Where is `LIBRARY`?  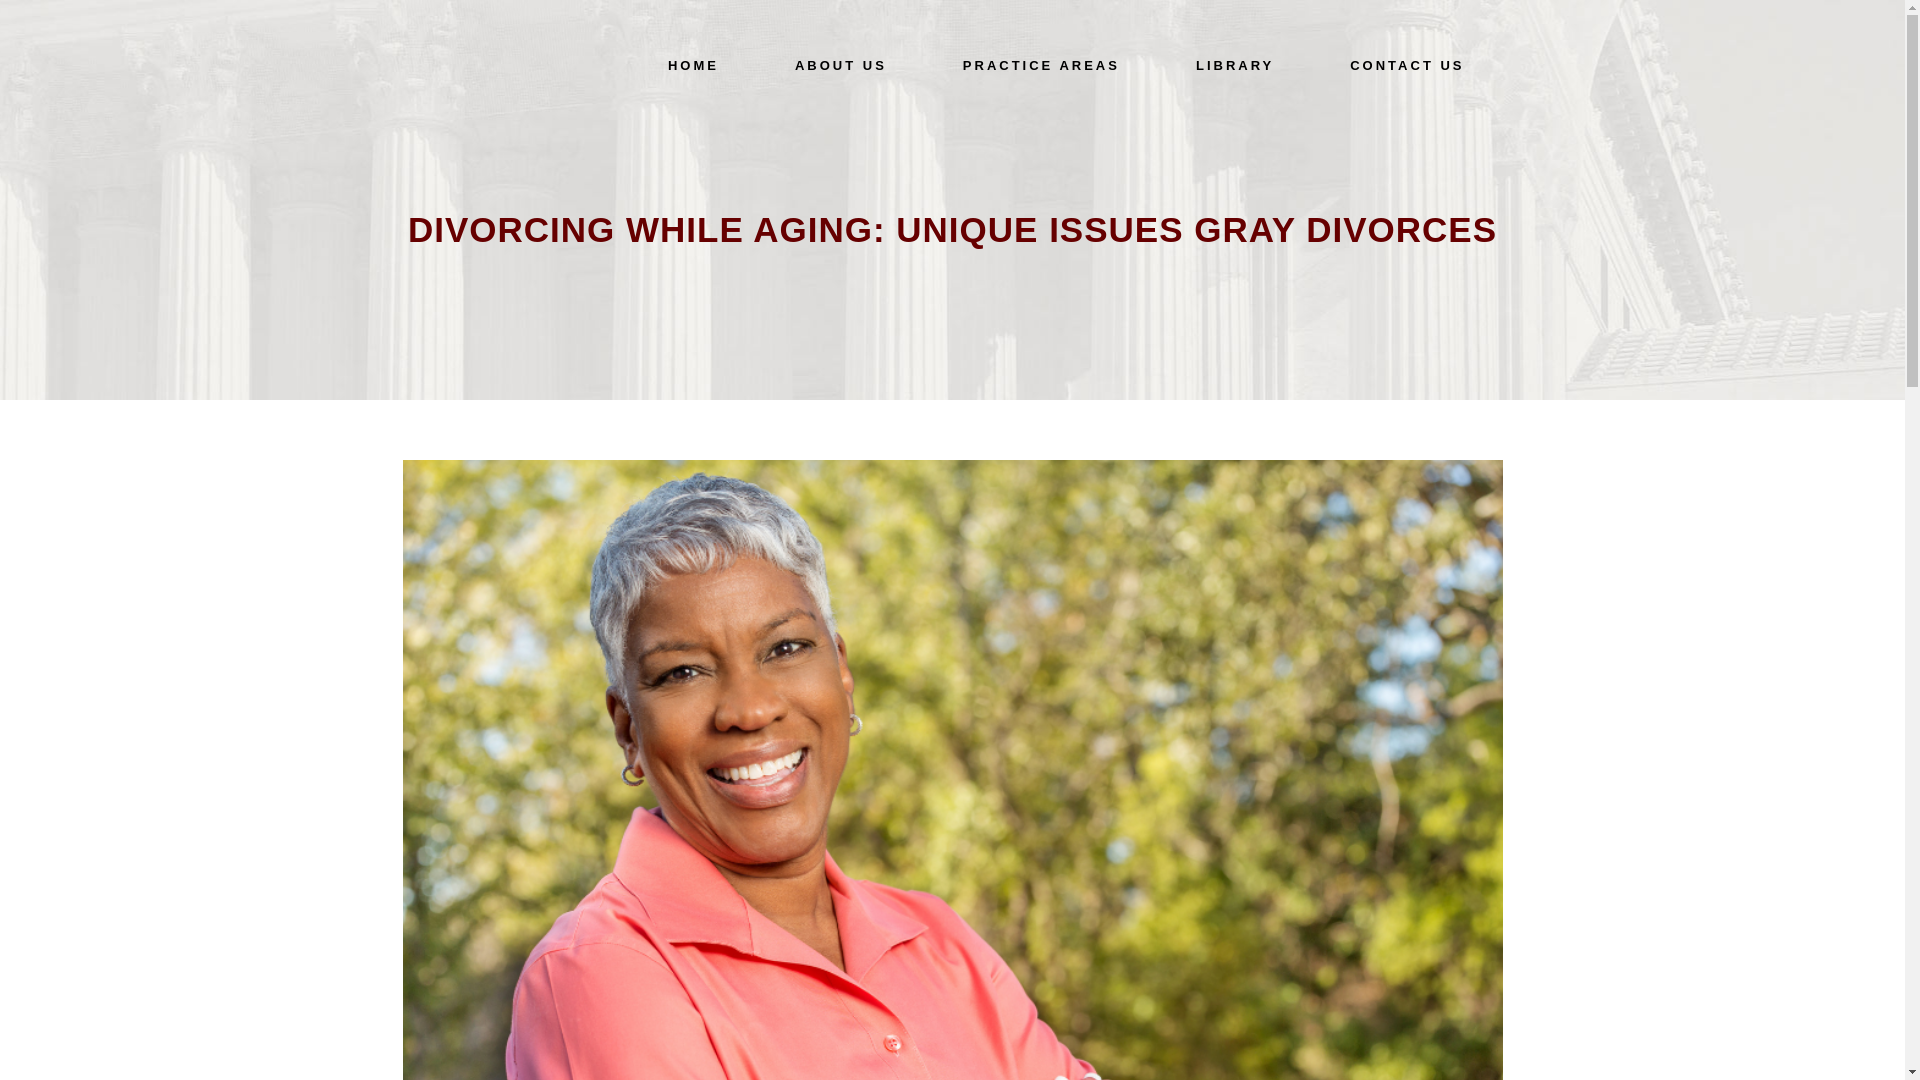 LIBRARY is located at coordinates (1234, 66).